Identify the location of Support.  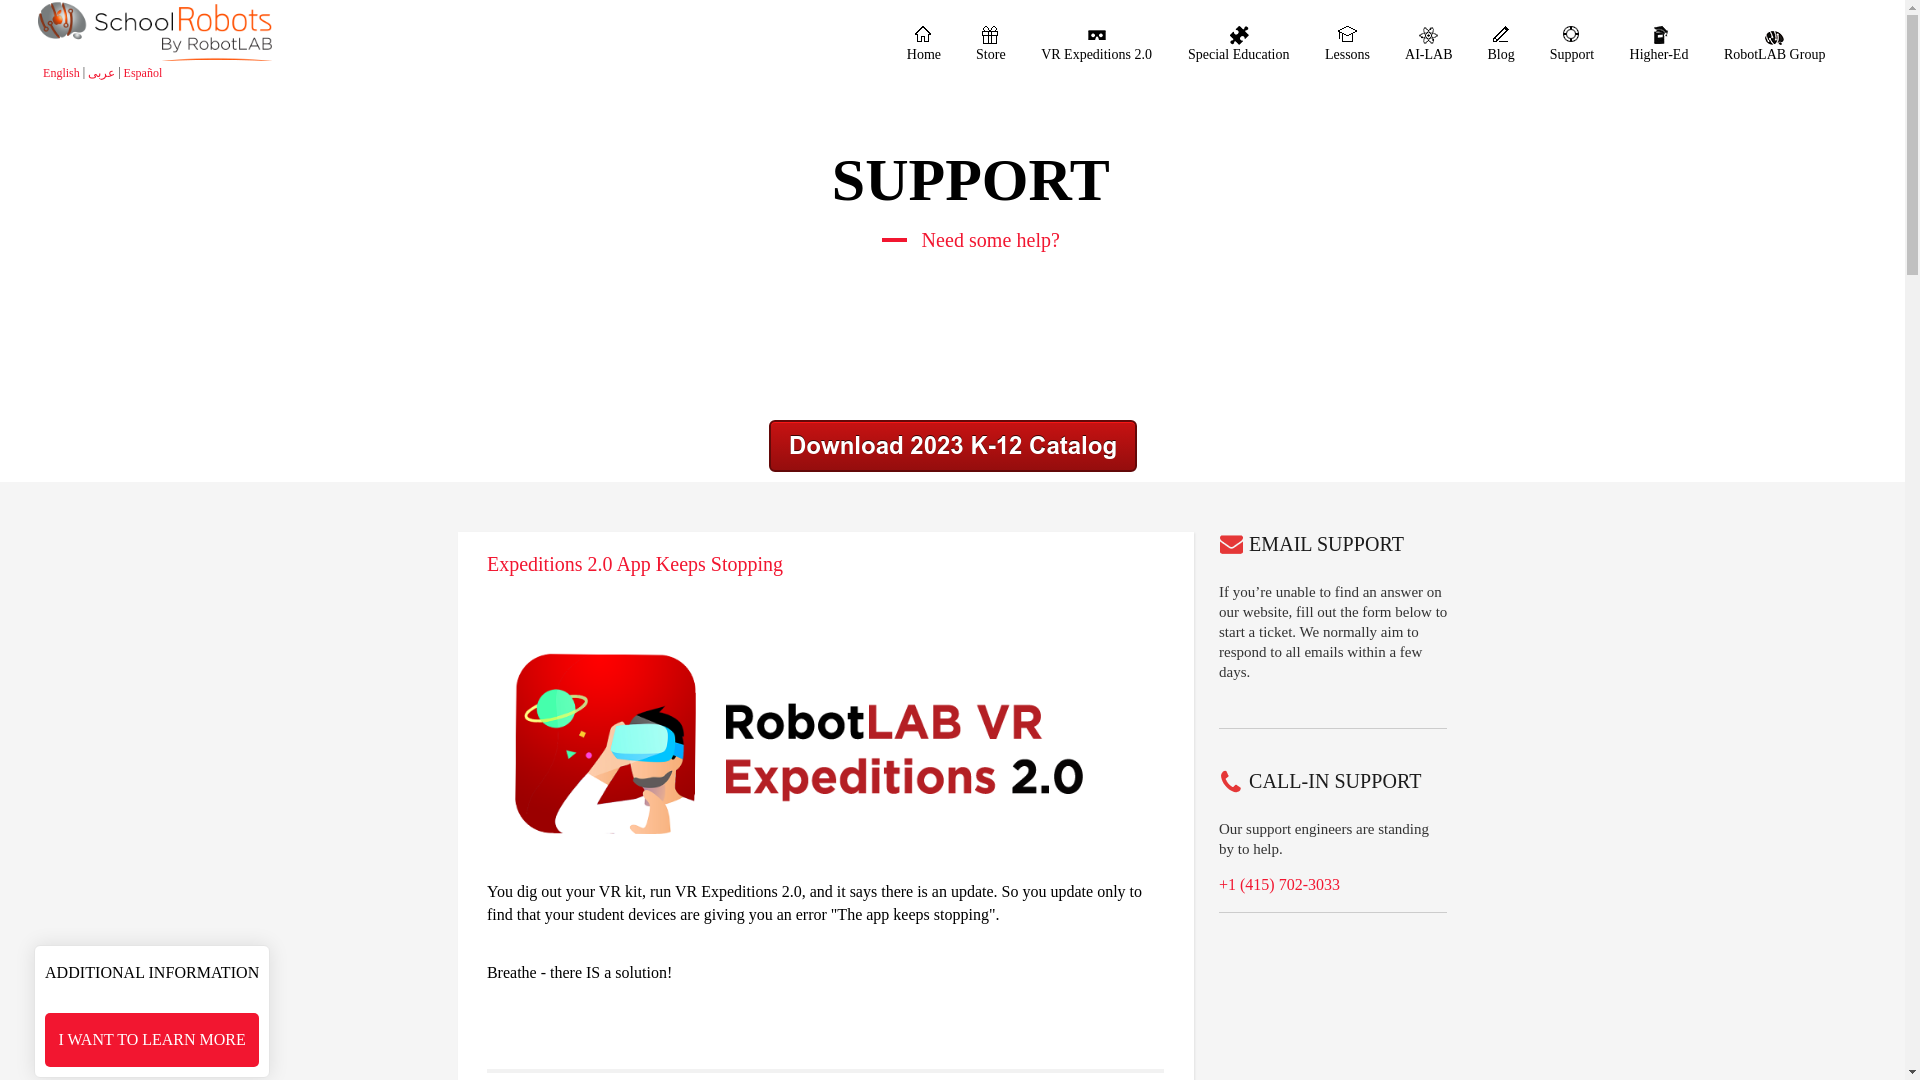
(1571, 45).